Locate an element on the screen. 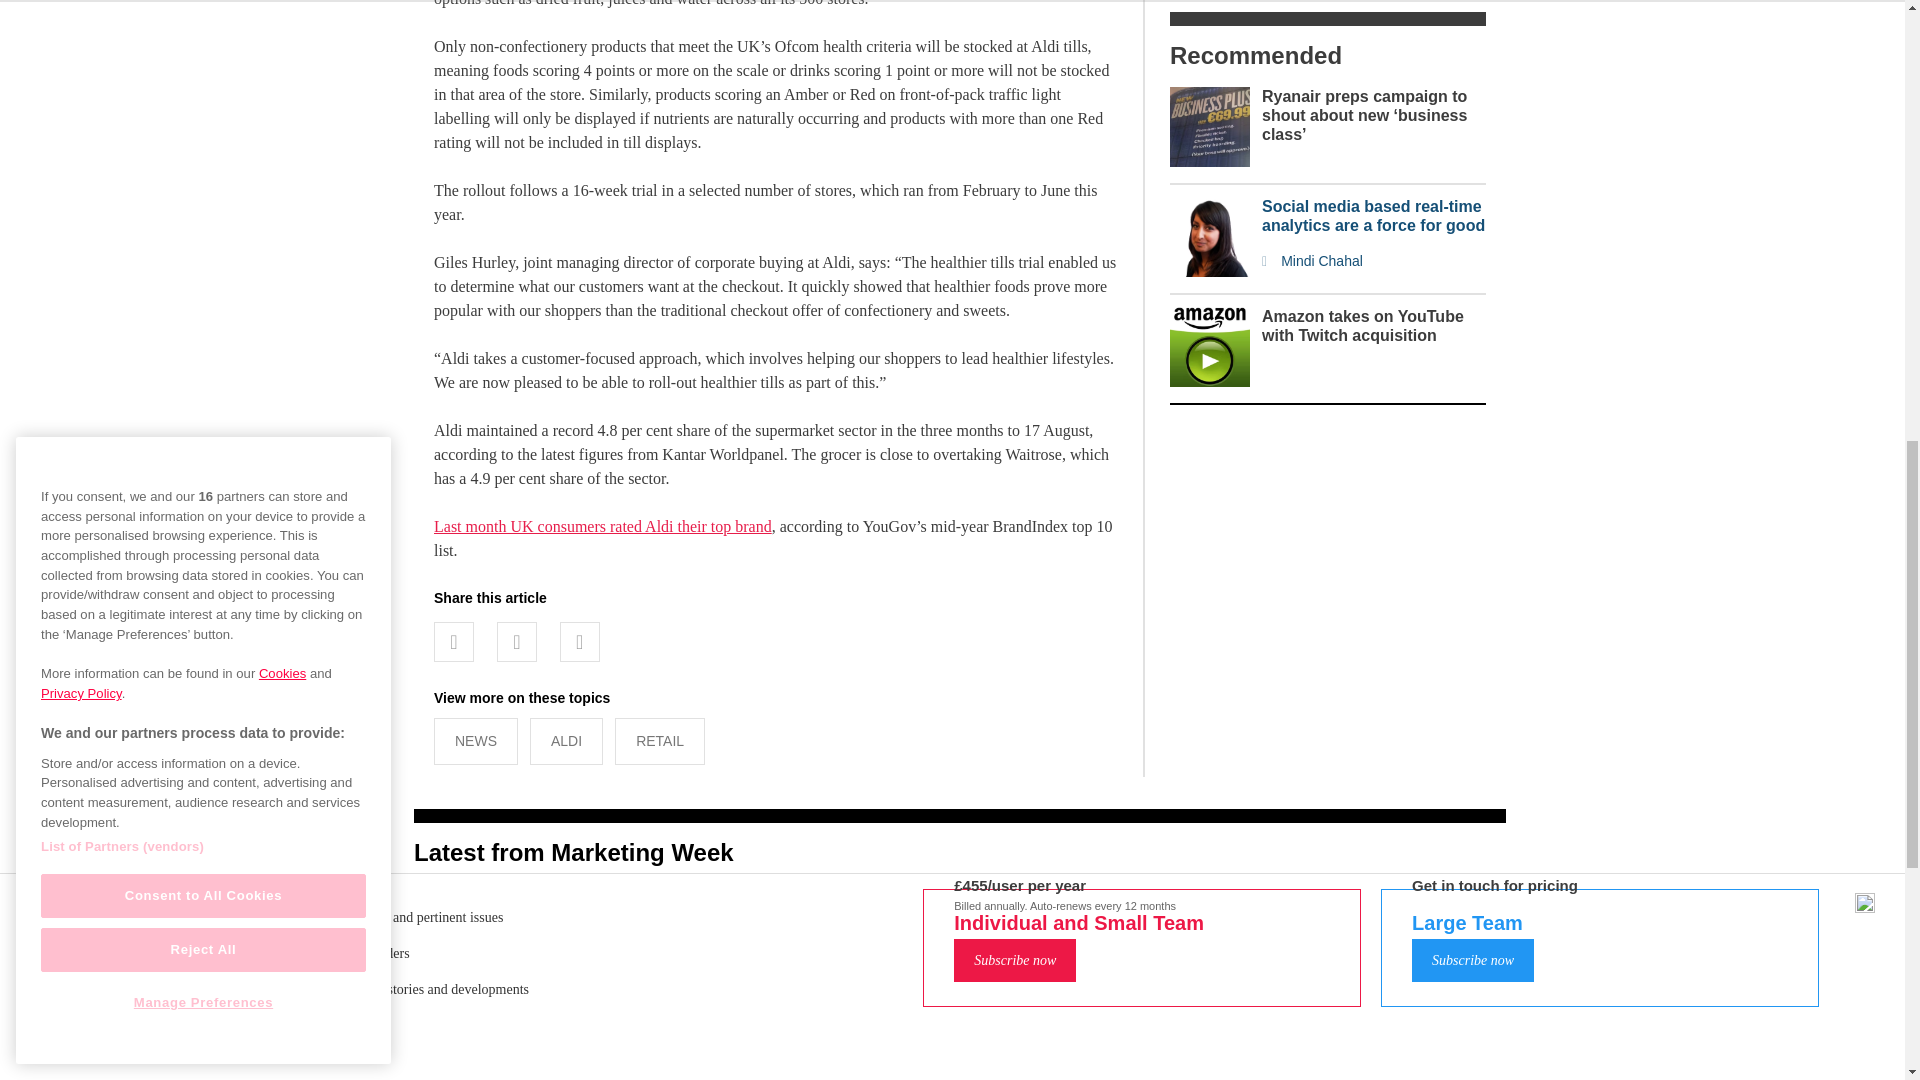 Image resolution: width=1920 pixels, height=1080 pixels. RETAIL is located at coordinates (659, 741).